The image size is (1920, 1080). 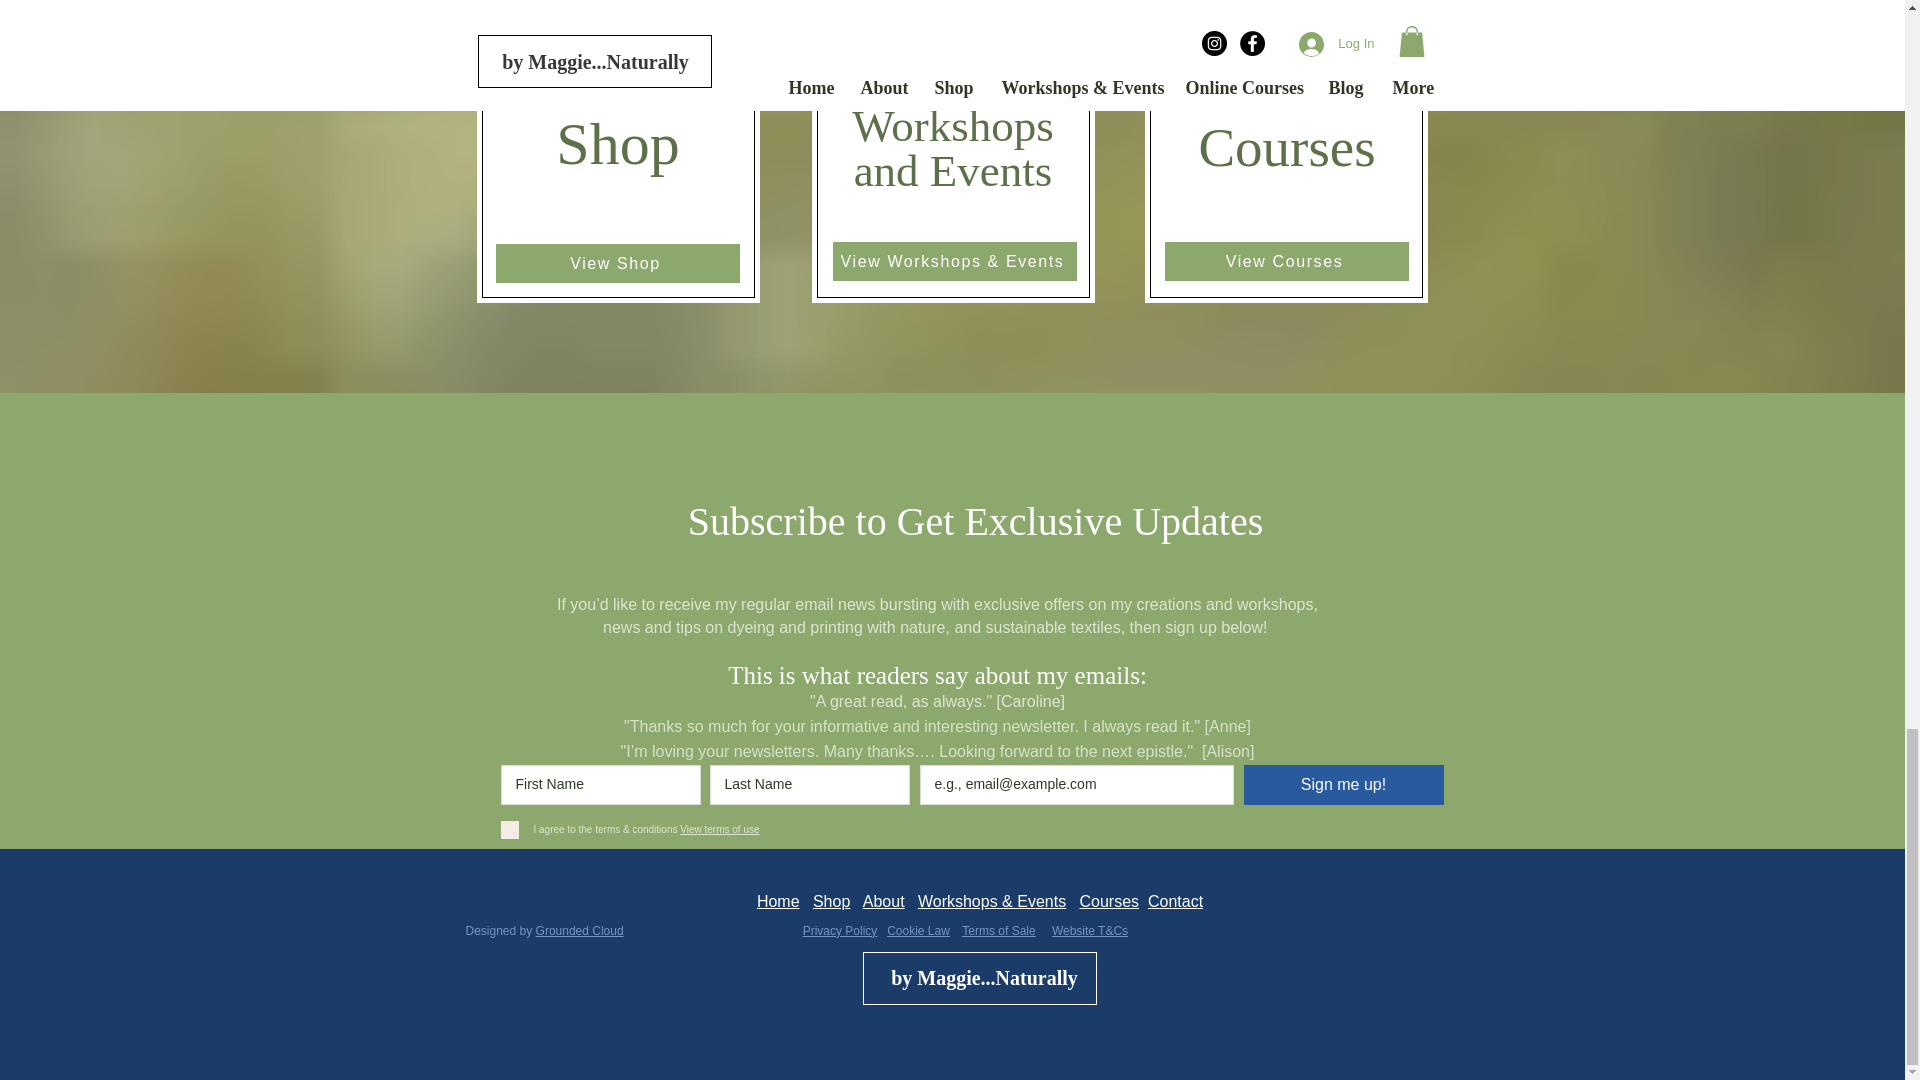 What do you see at coordinates (580, 931) in the screenshot?
I see `Grounded Cloud` at bounding box center [580, 931].